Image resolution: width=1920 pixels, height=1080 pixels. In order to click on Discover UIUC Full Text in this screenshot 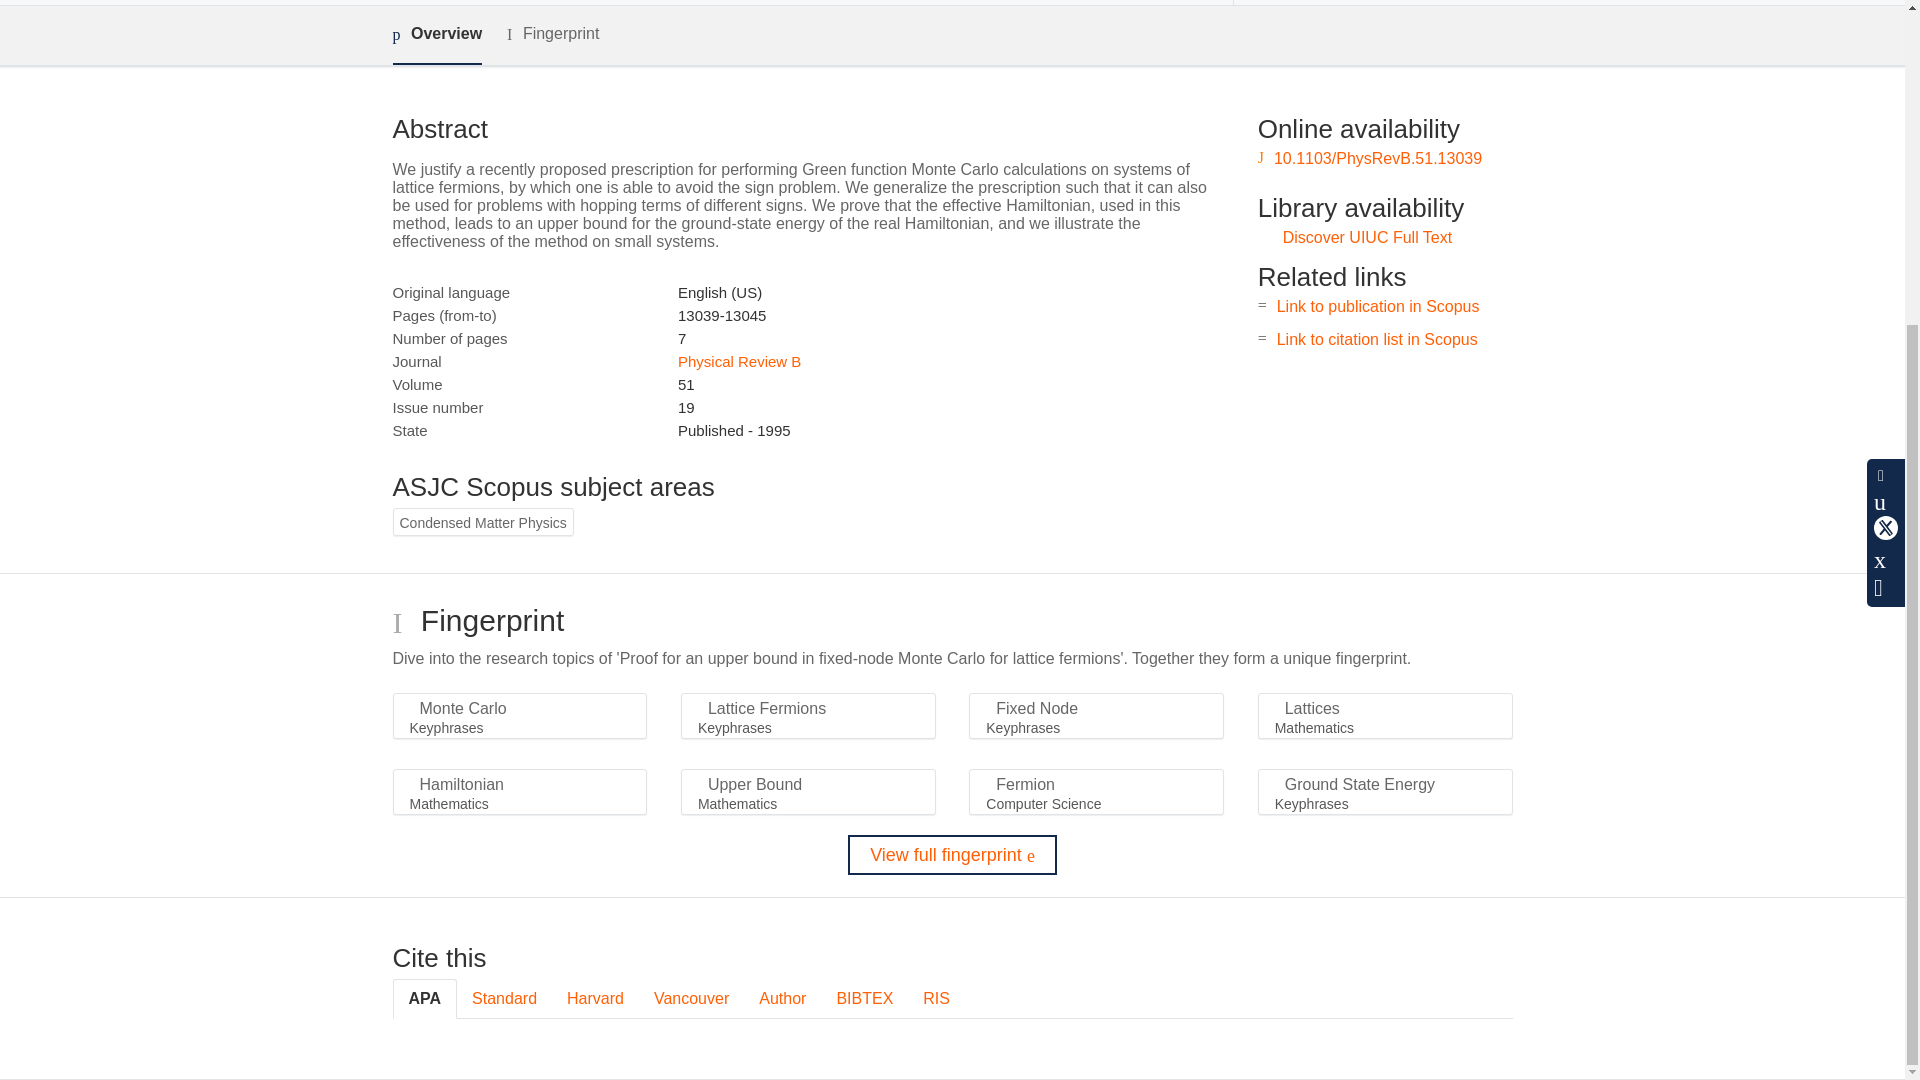, I will do `click(1368, 237)`.